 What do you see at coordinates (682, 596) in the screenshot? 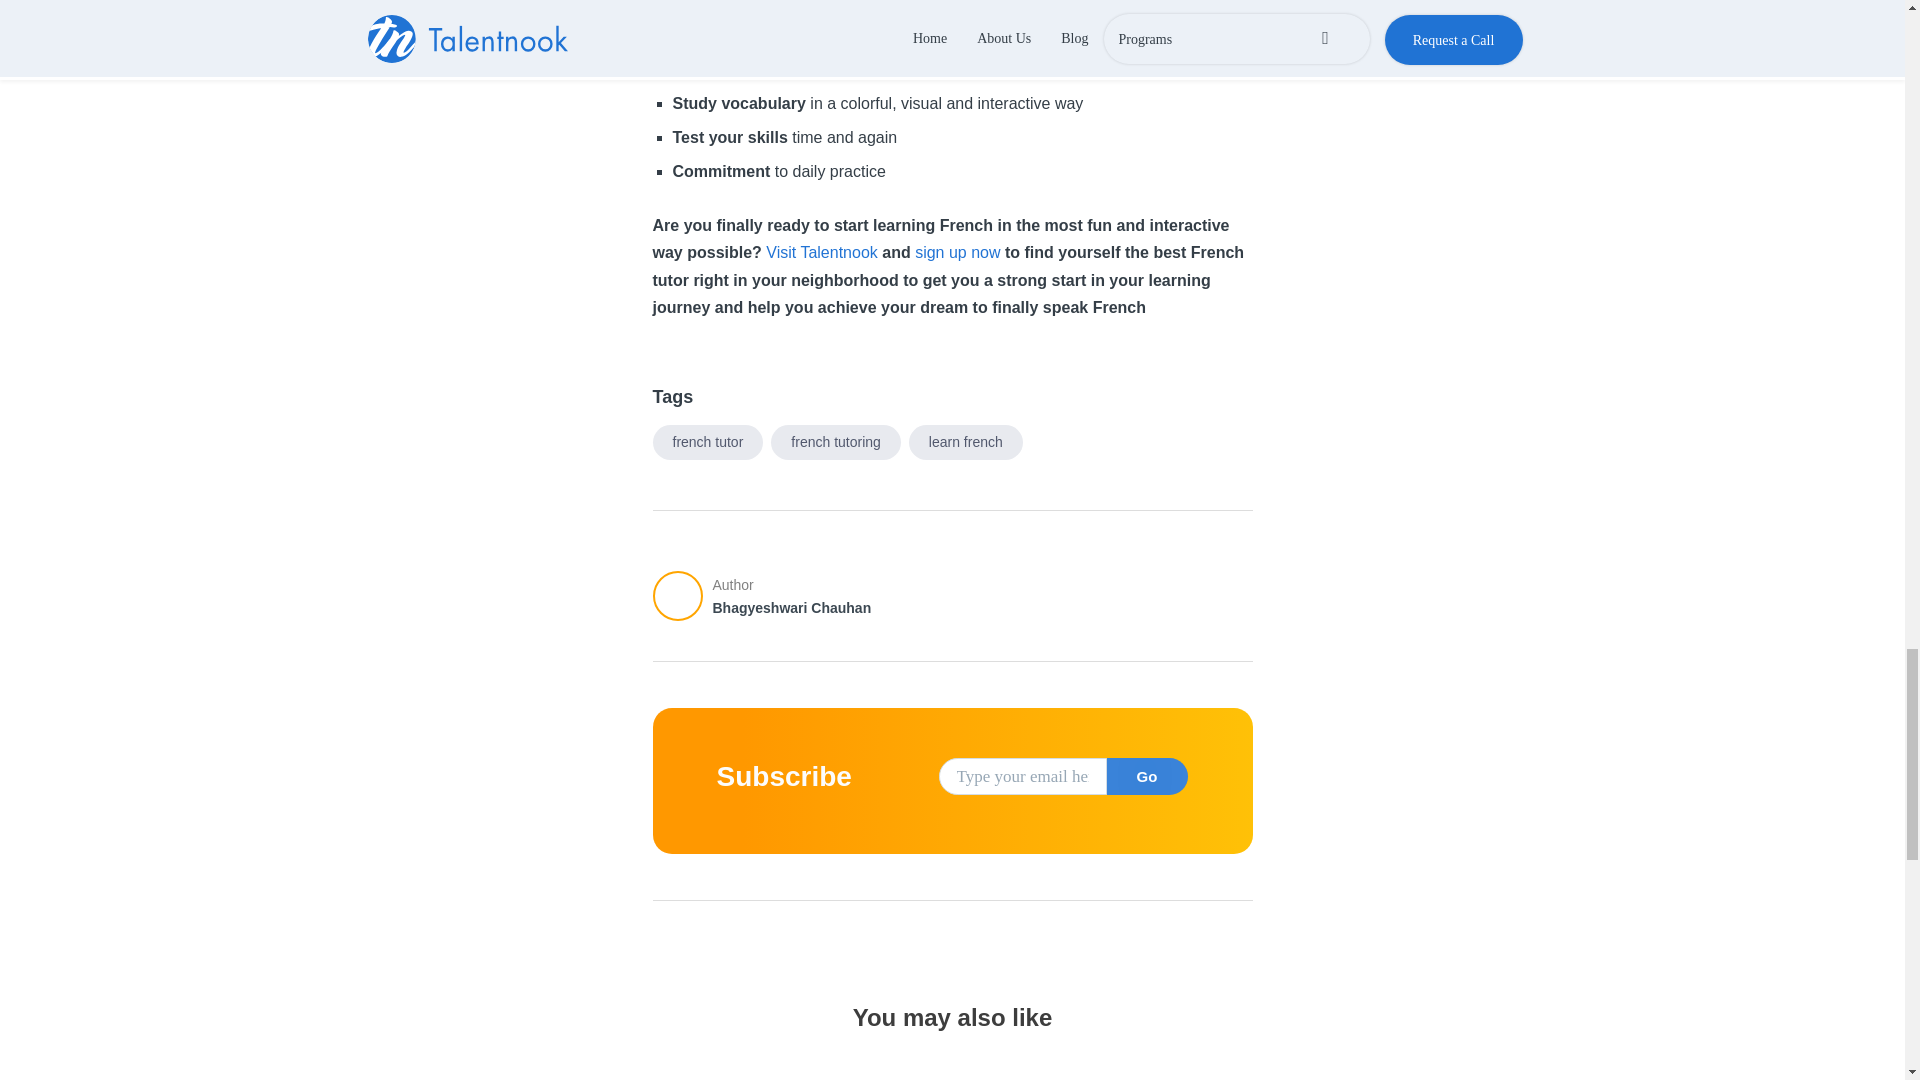
I see `Posts by  ` at bounding box center [682, 596].